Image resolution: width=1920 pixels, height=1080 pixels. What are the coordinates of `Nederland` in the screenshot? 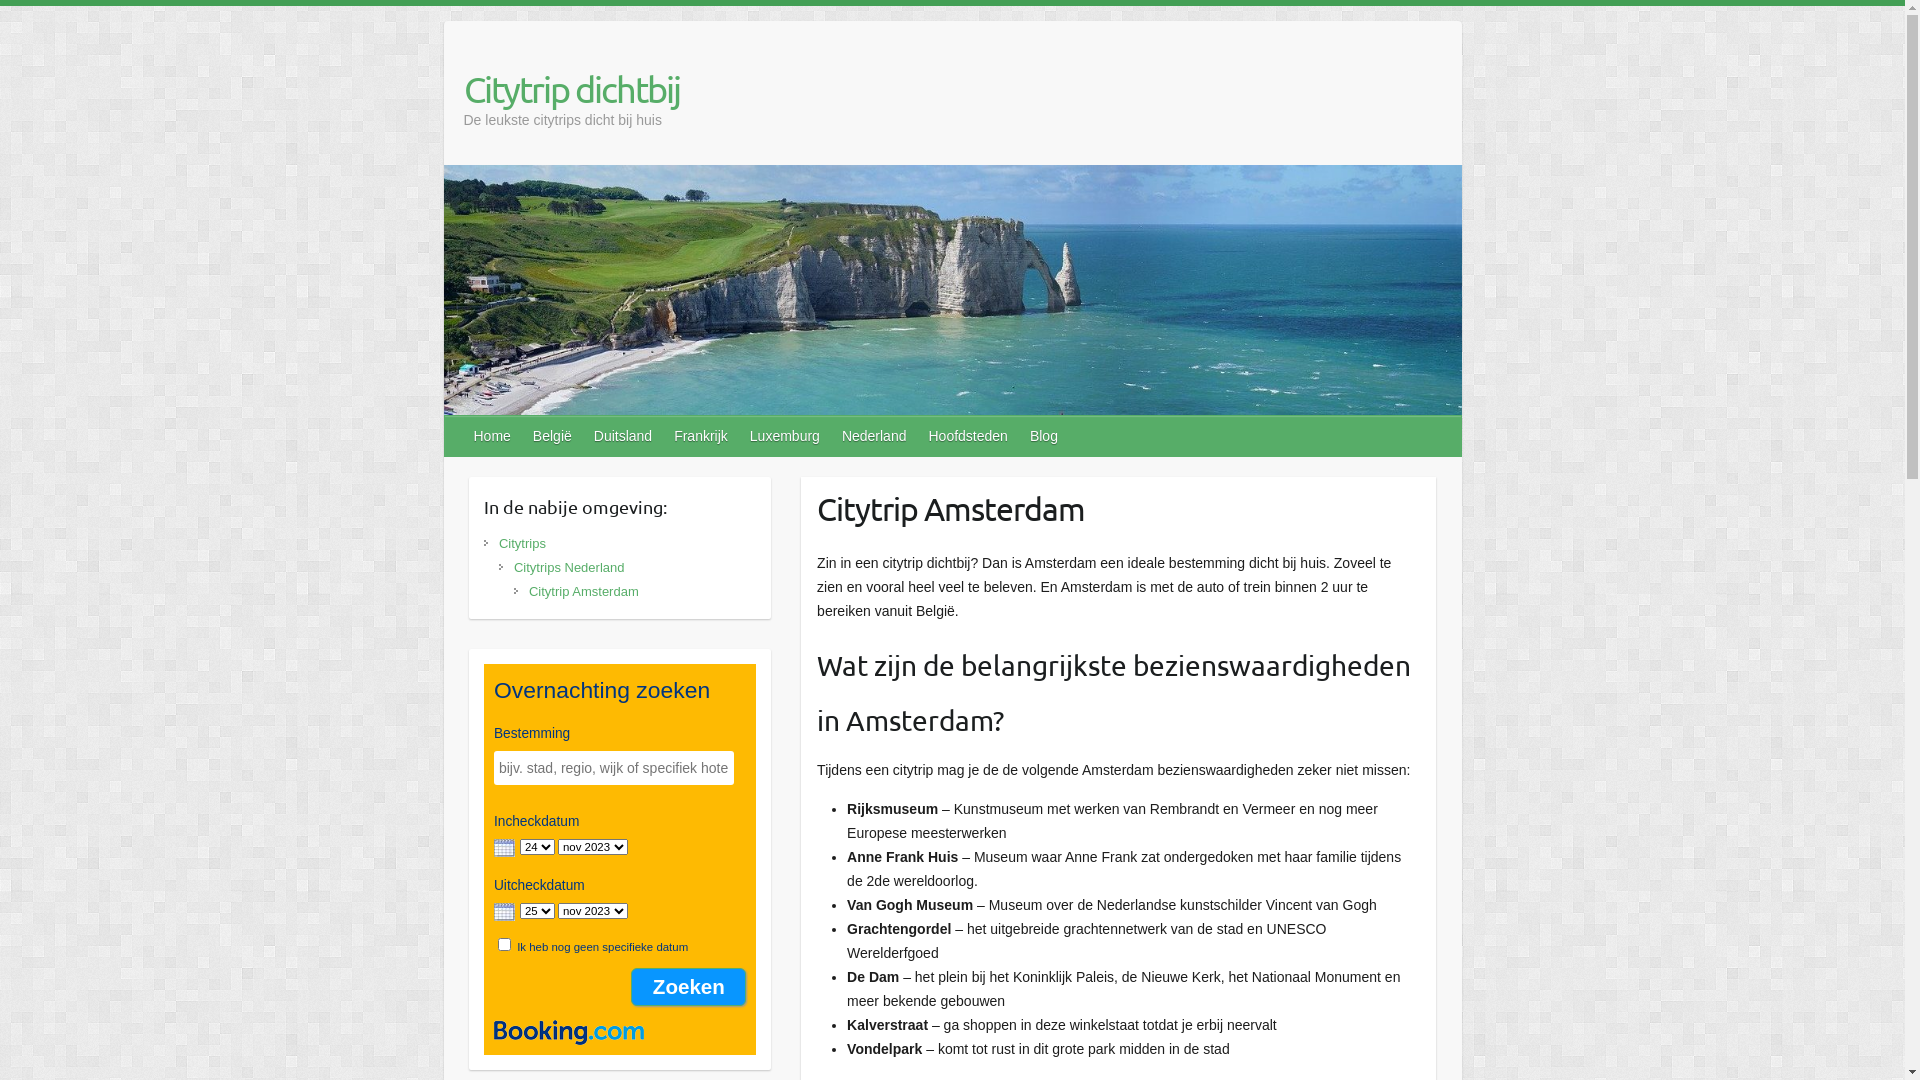 It's located at (876, 436).